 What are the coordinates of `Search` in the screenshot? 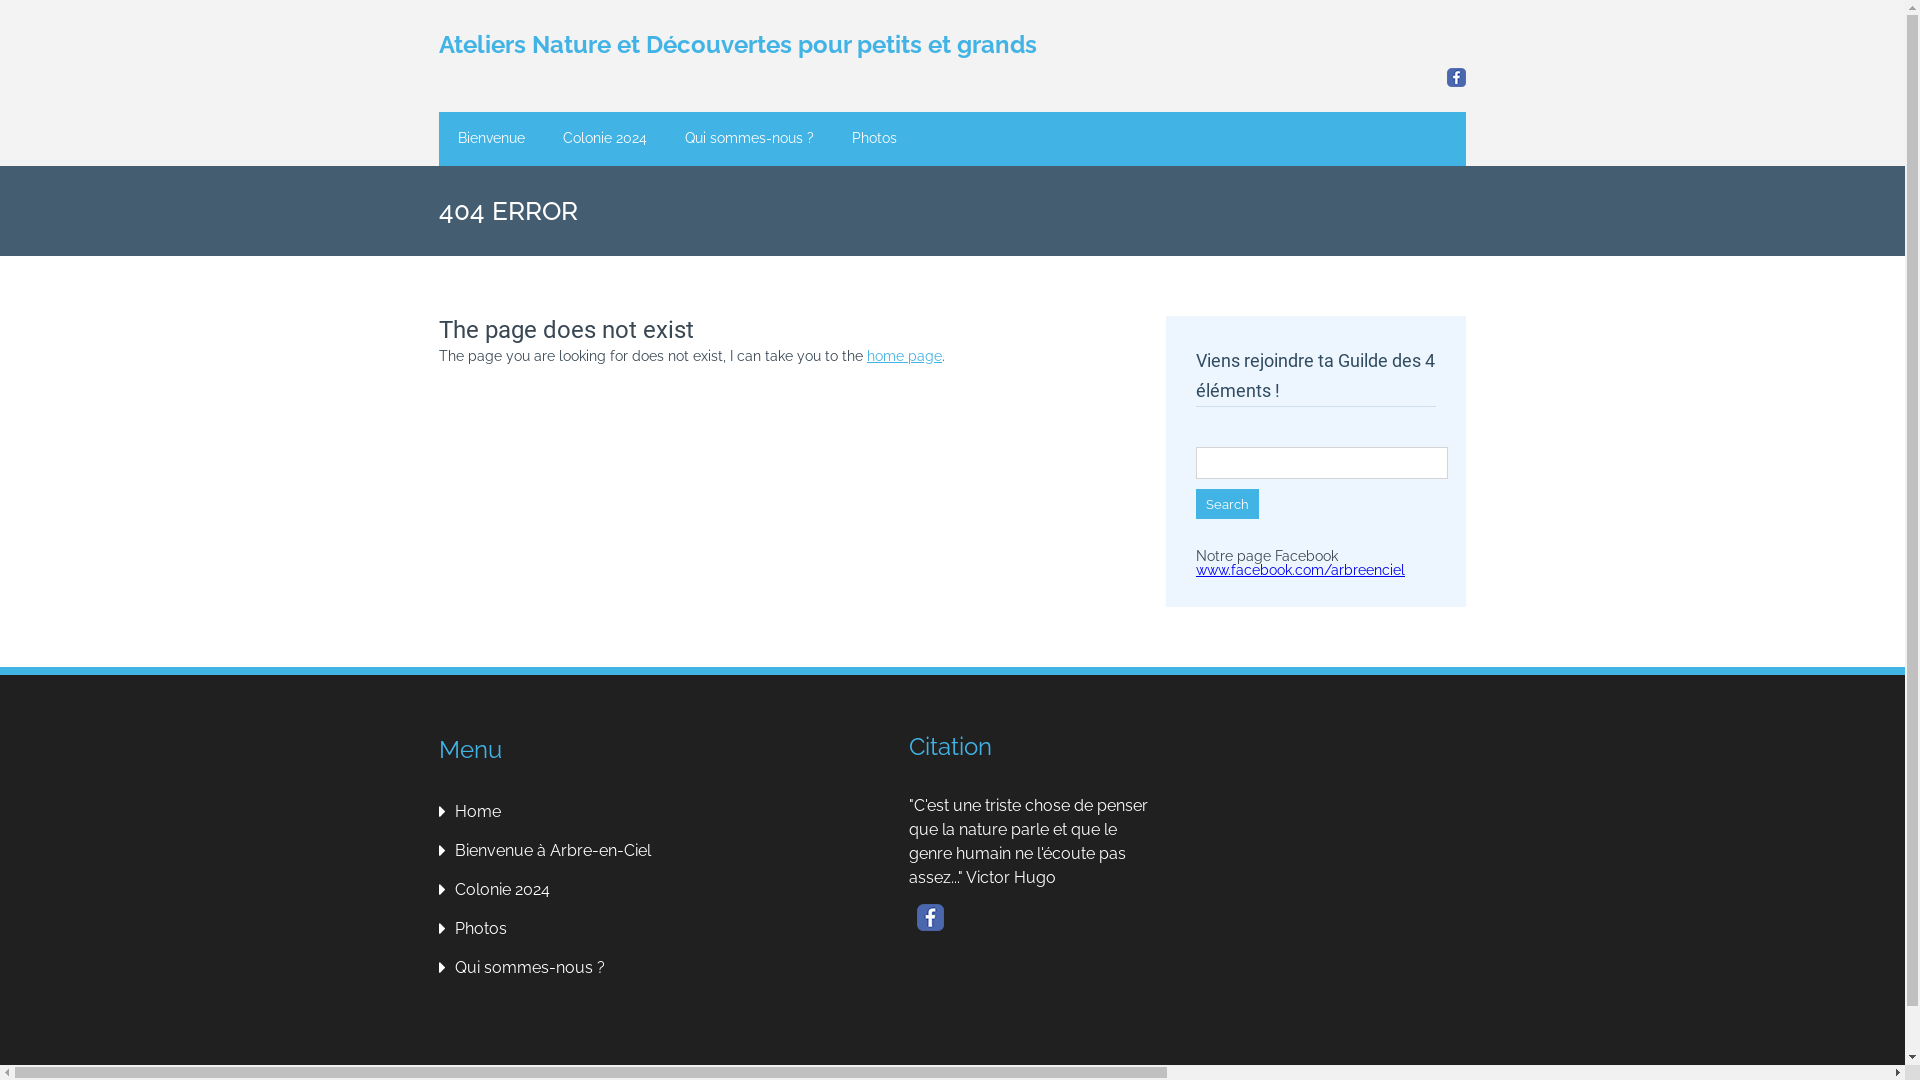 It's located at (1228, 504).